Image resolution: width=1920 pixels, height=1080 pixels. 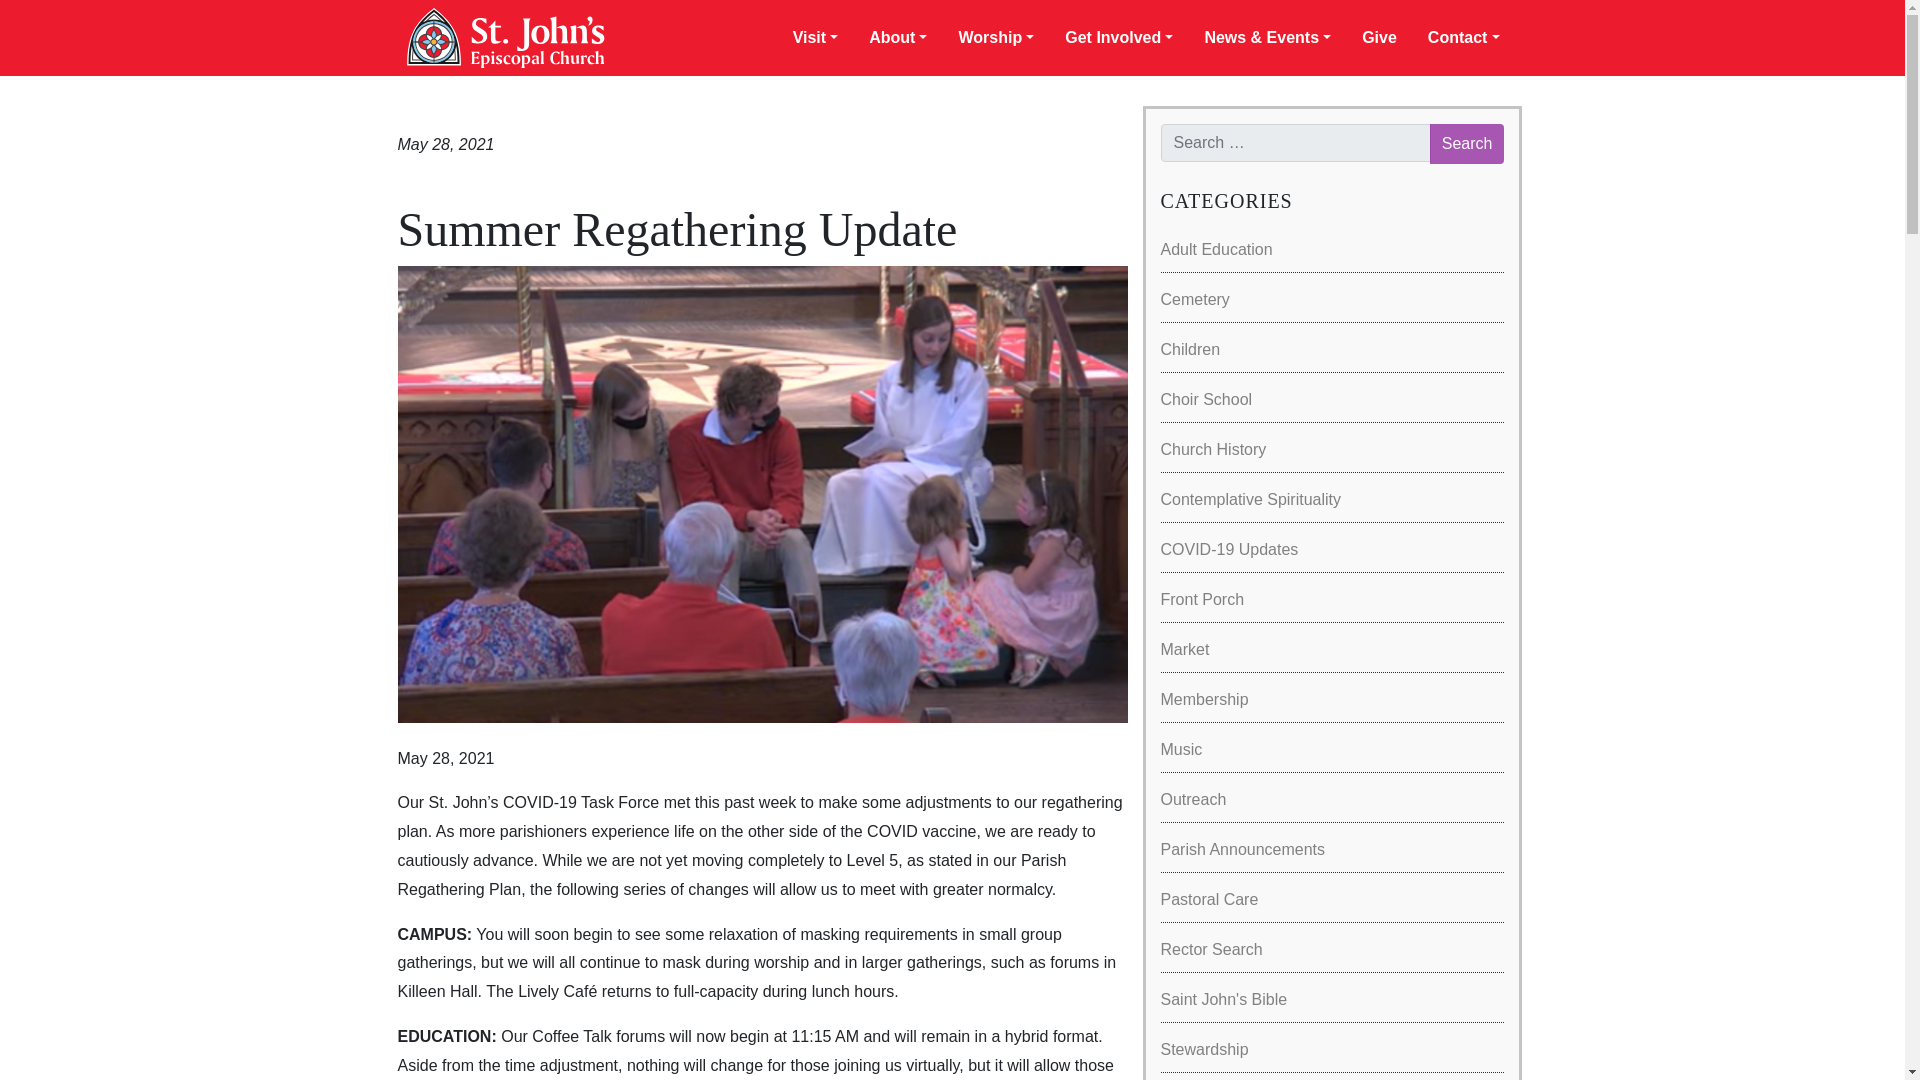 What do you see at coordinates (1468, 144) in the screenshot?
I see `Search` at bounding box center [1468, 144].